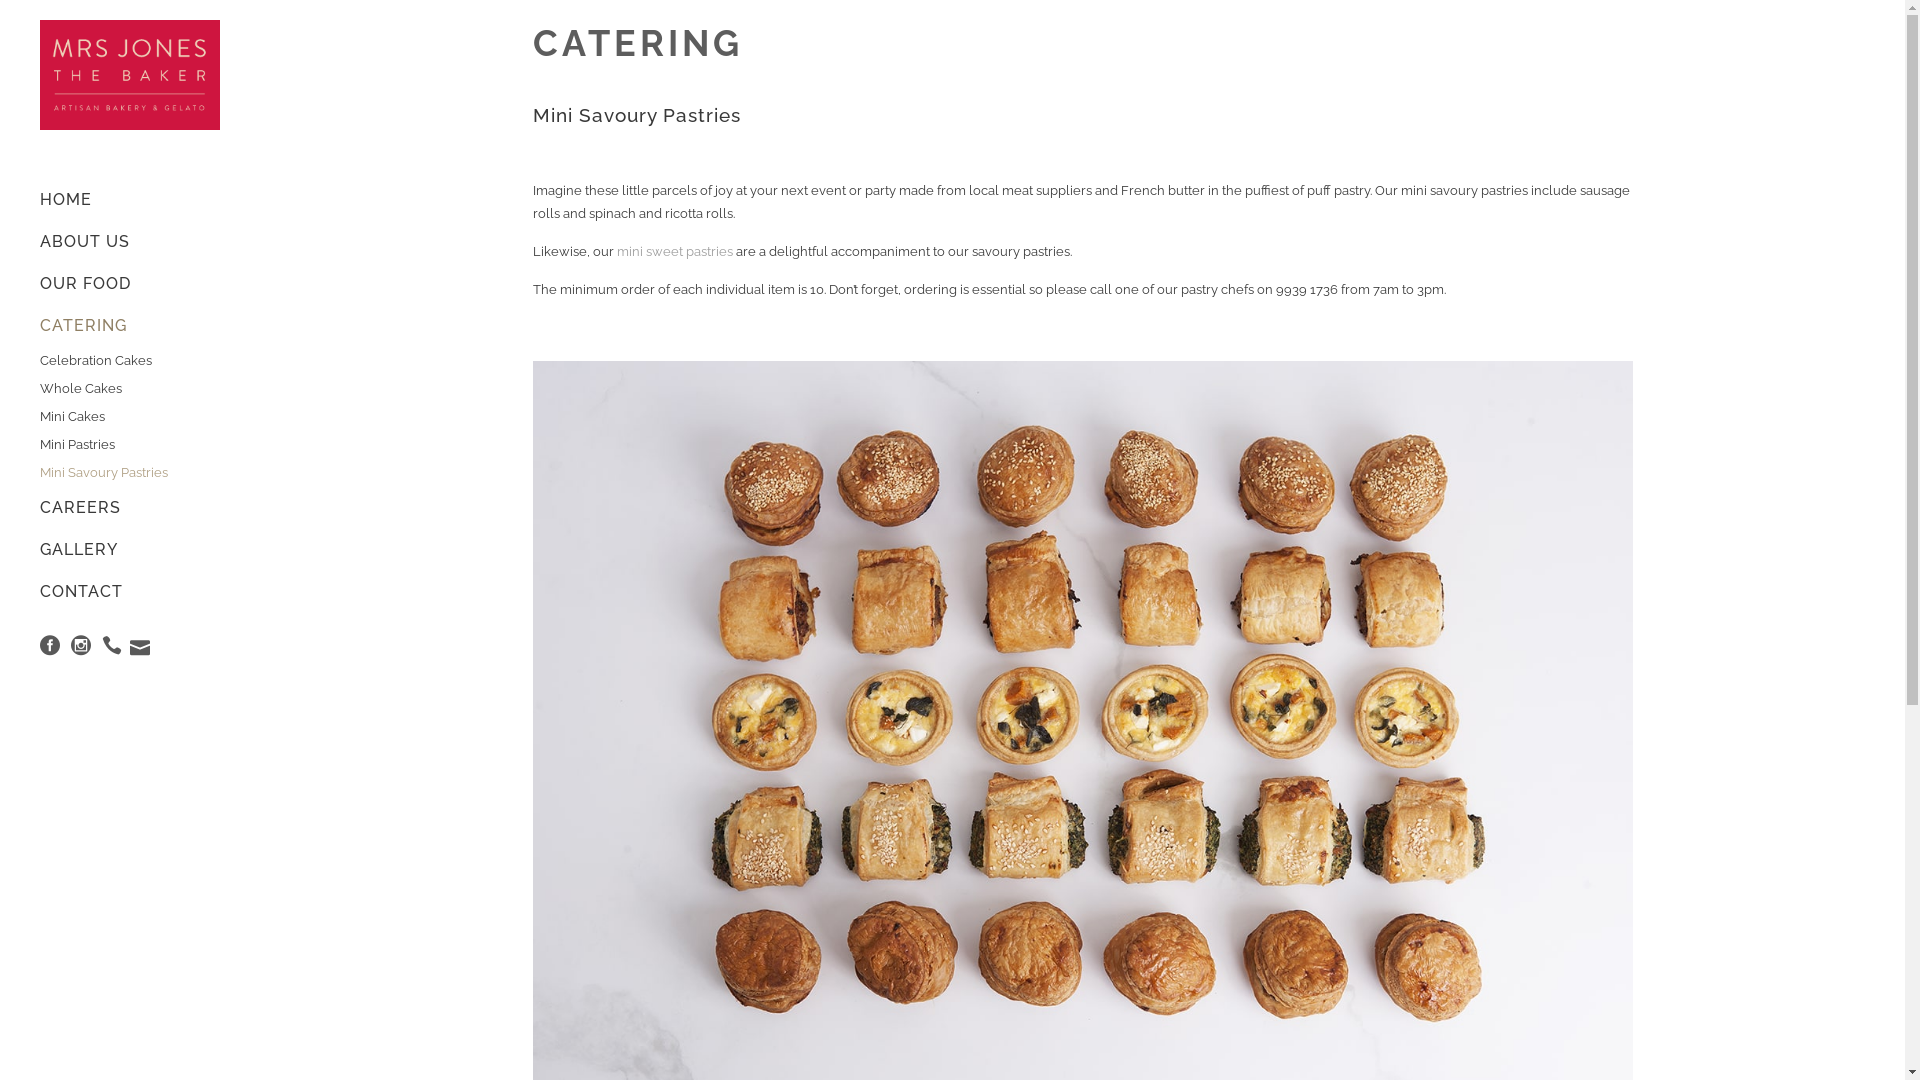 The image size is (1920, 1080). What do you see at coordinates (130, 445) in the screenshot?
I see `Mini Pastries` at bounding box center [130, 445].